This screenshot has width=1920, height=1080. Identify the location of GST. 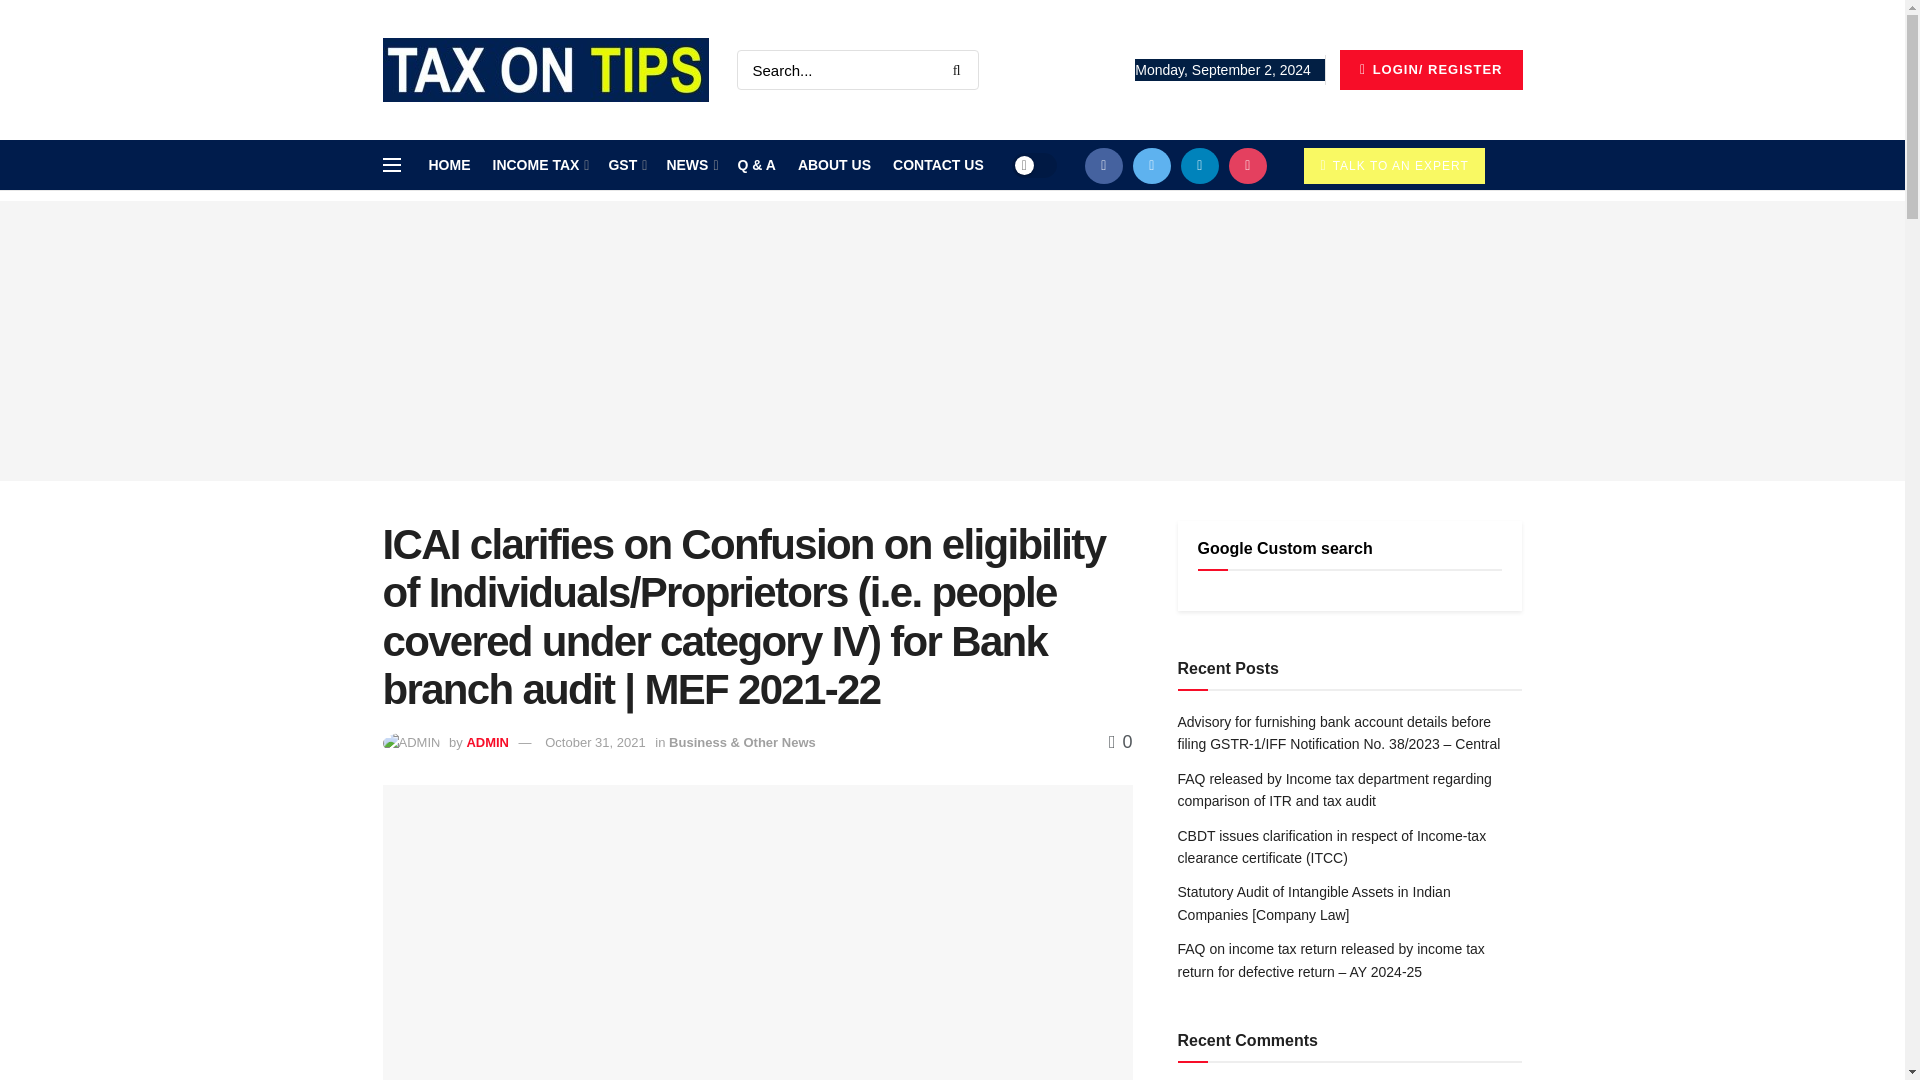
(626, 165).